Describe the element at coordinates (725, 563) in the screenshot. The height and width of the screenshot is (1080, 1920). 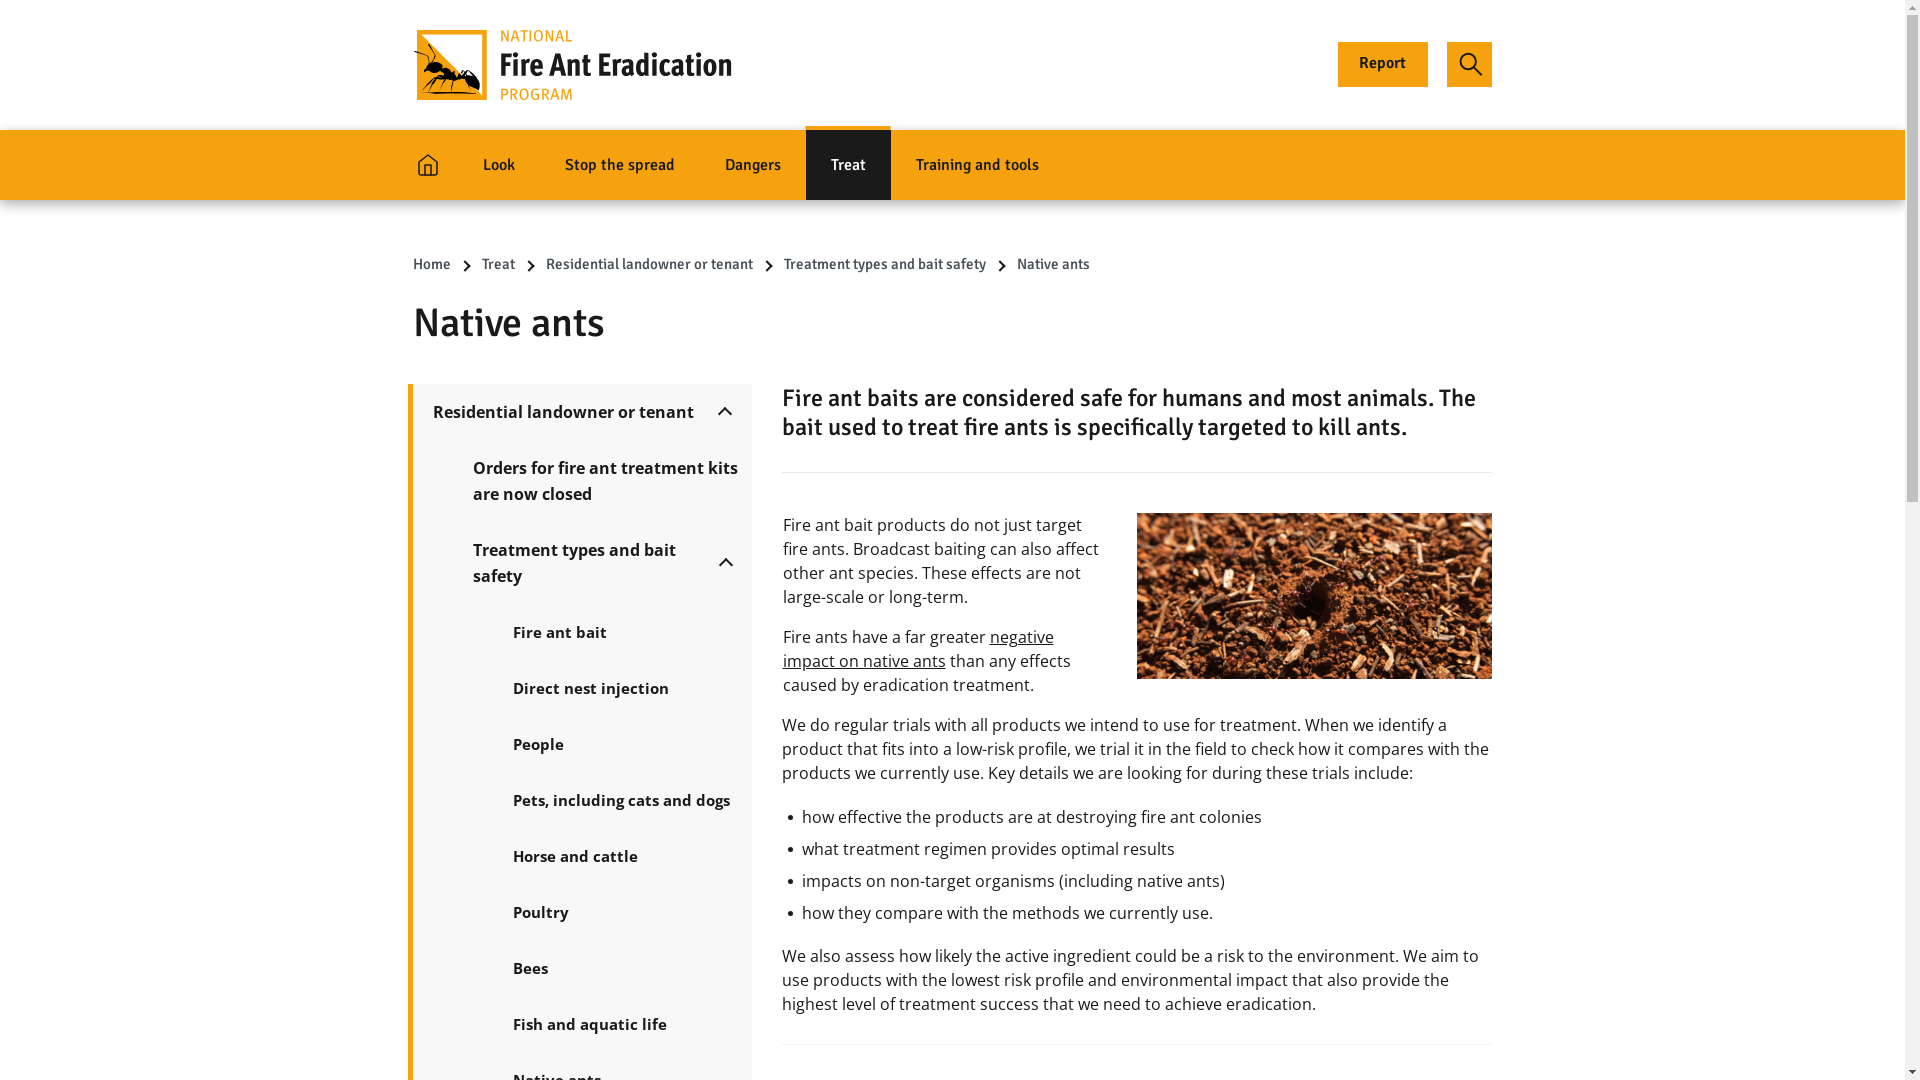
I see `Open/Close sub navigation` at that location.